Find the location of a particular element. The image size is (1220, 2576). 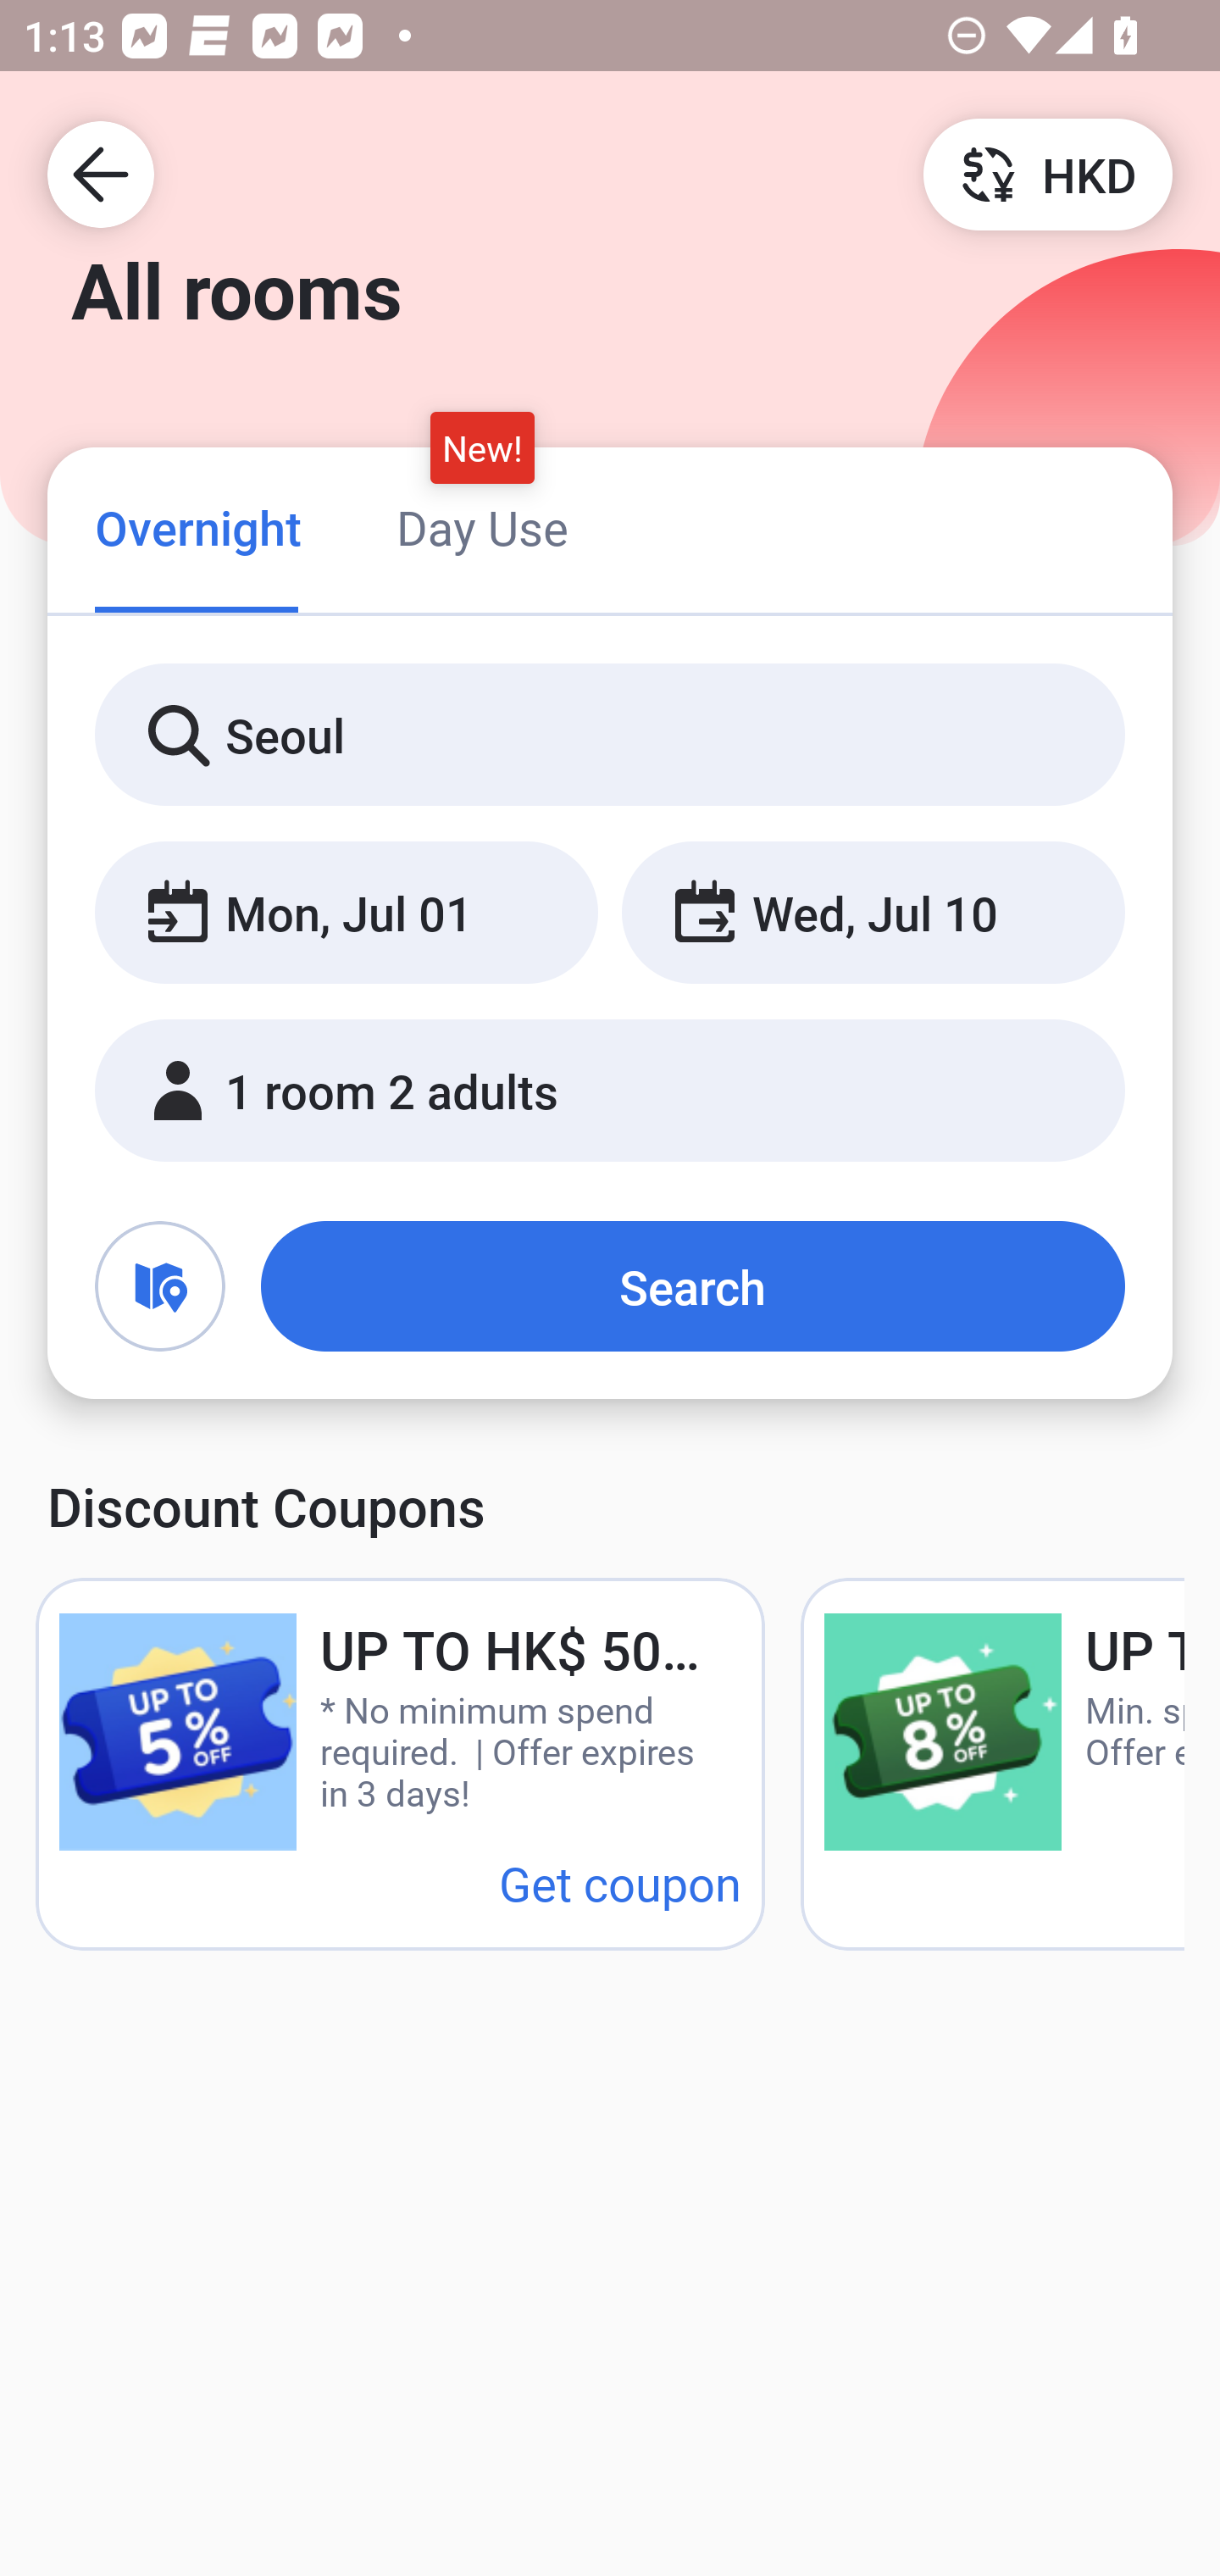

Mon, Jul 01 is located at coordinates (346, 913).